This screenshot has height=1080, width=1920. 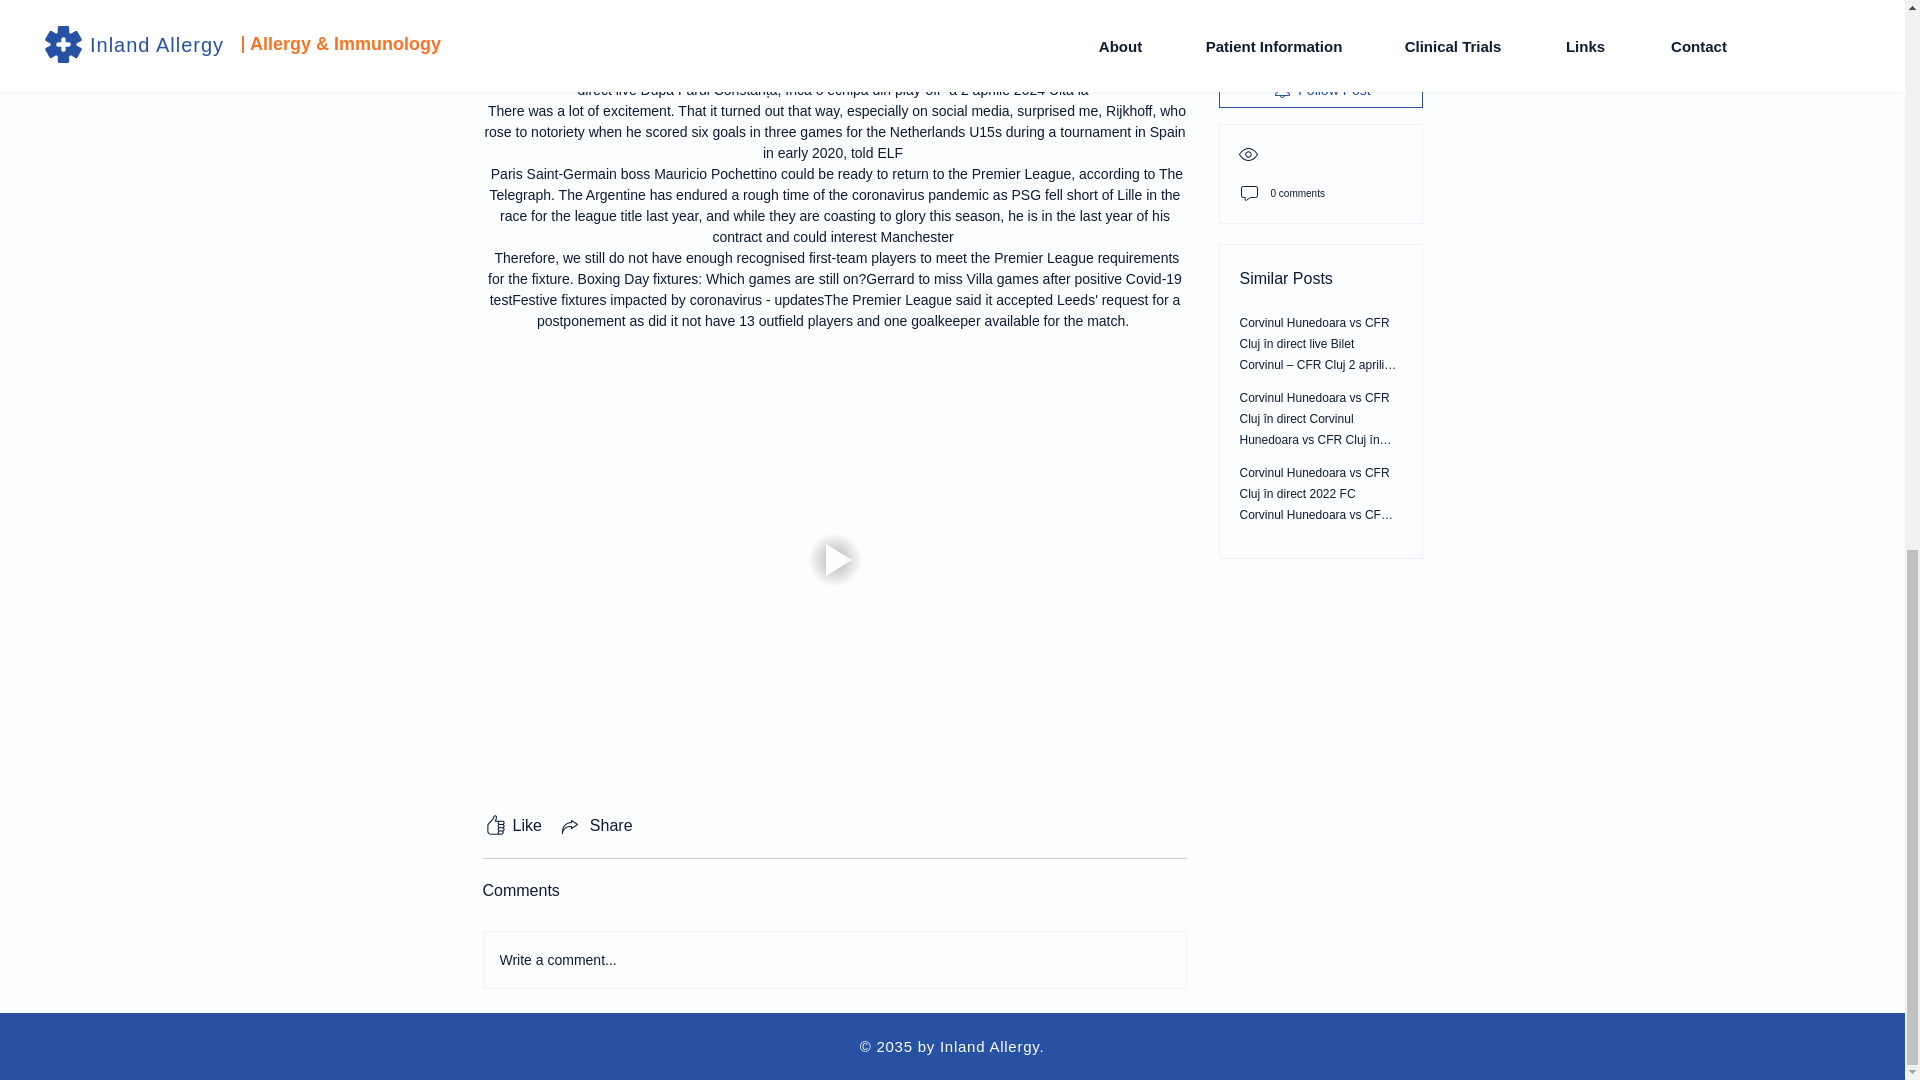 I want to click on Share, so click(x=596, y=826).